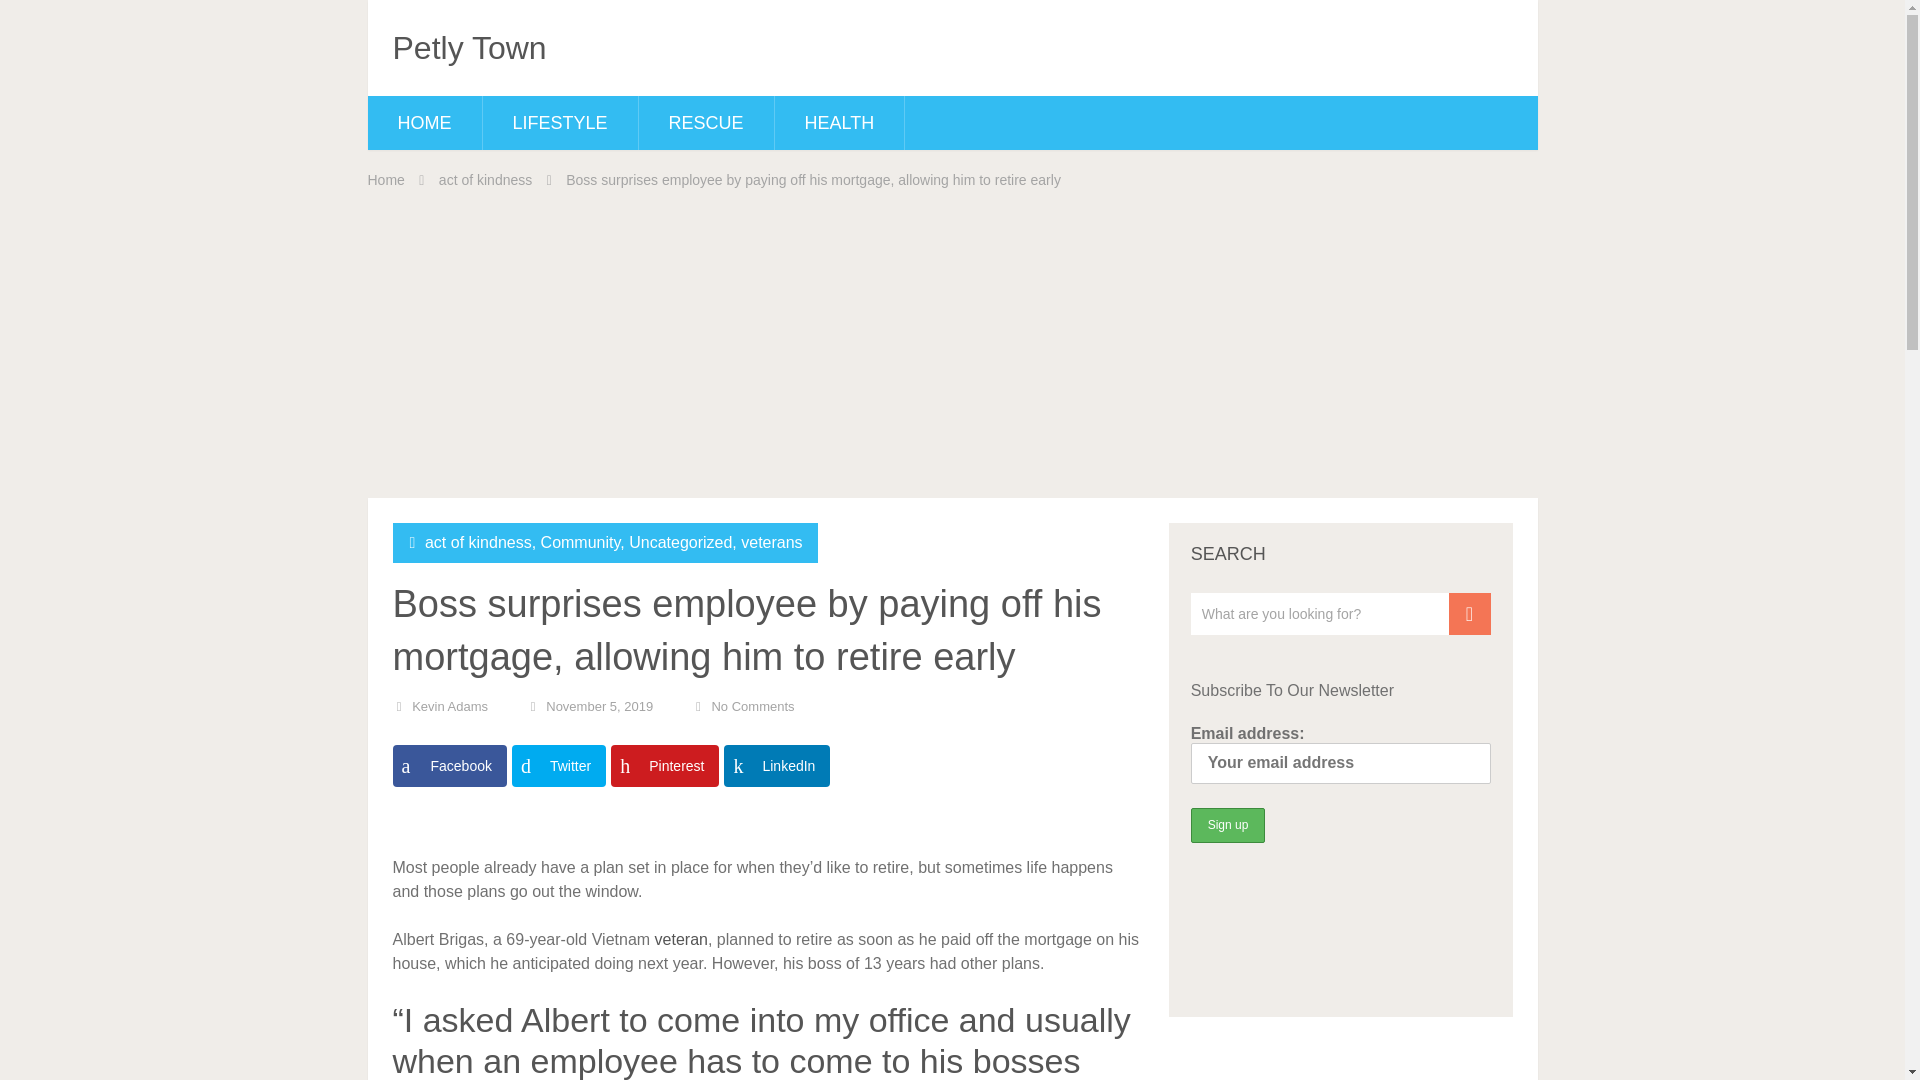 The width and height of the screenshot is (1920, 1080). What do you see at coordinates (424, 123) in the screenshot?
I see `HOME` at bounding box center [424, 123].